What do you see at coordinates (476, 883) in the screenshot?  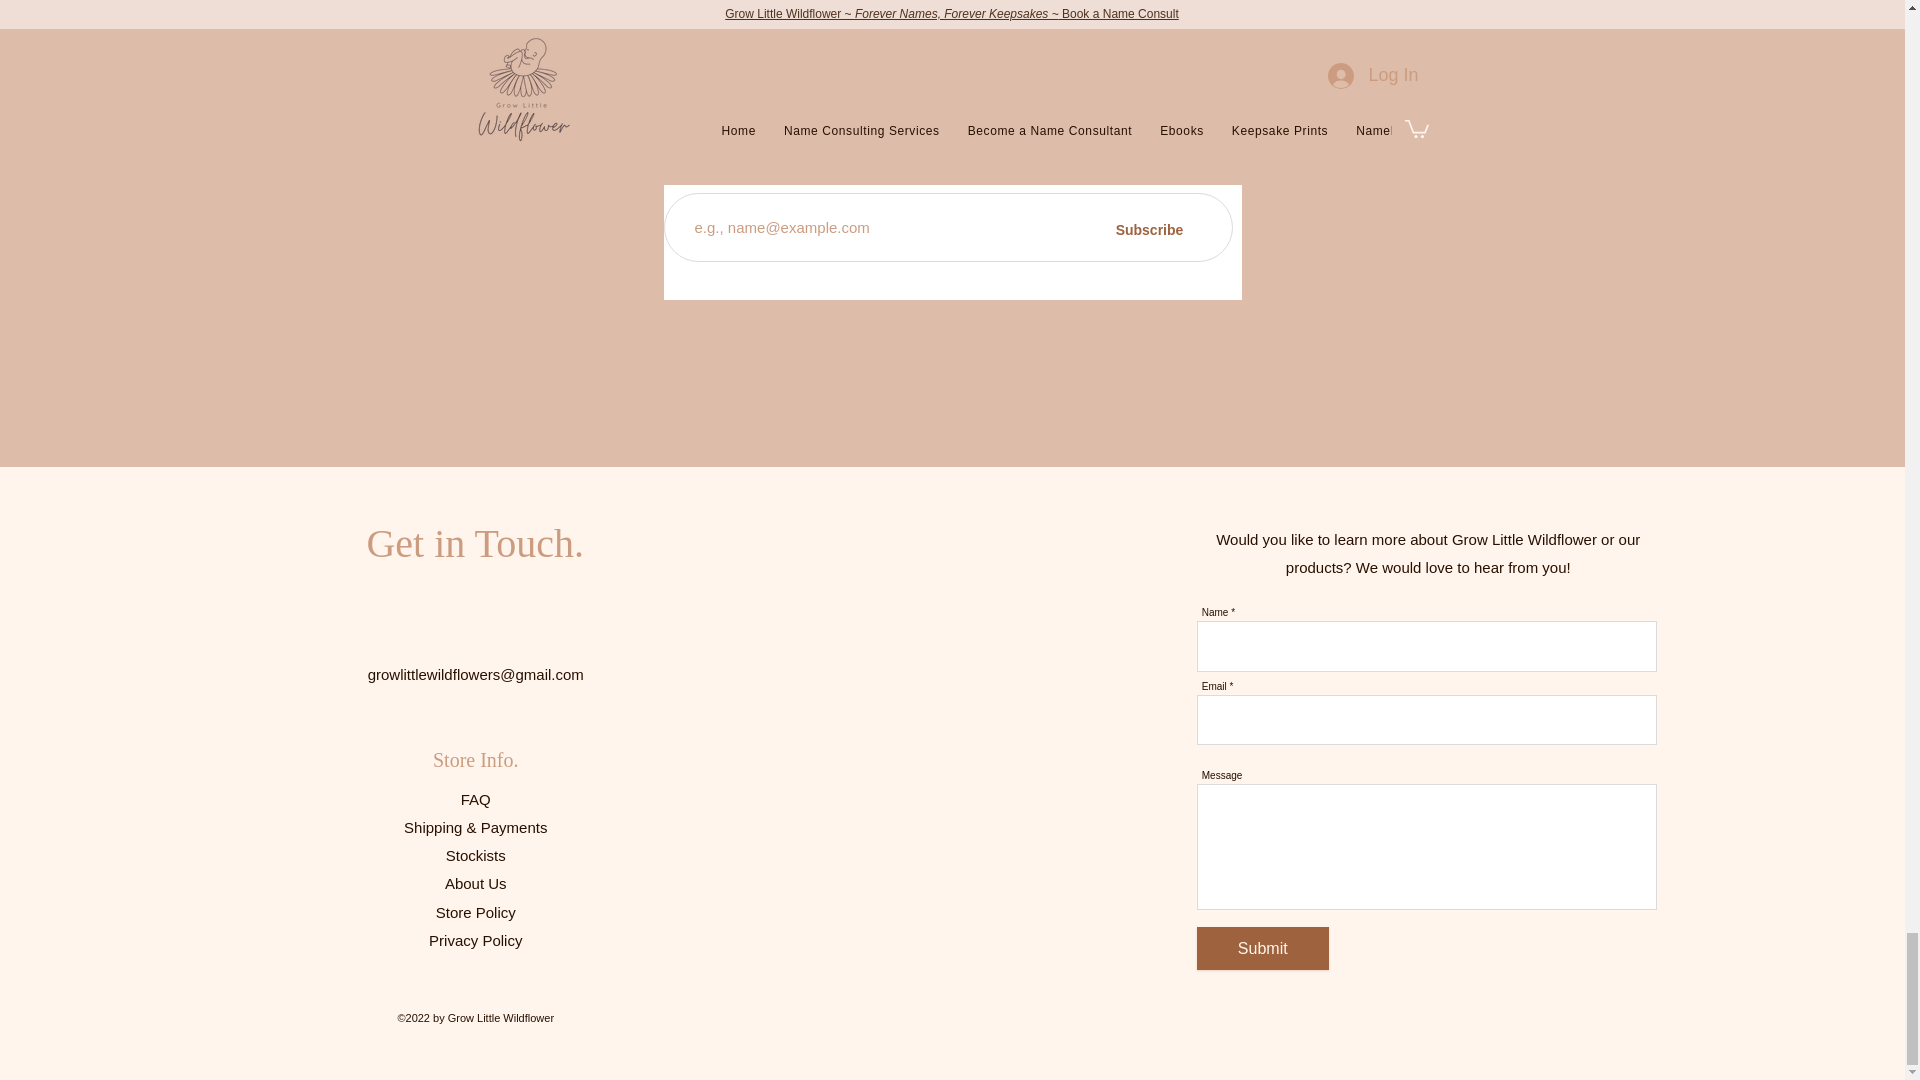 I see `About Us` at bounding box center [476, 883].